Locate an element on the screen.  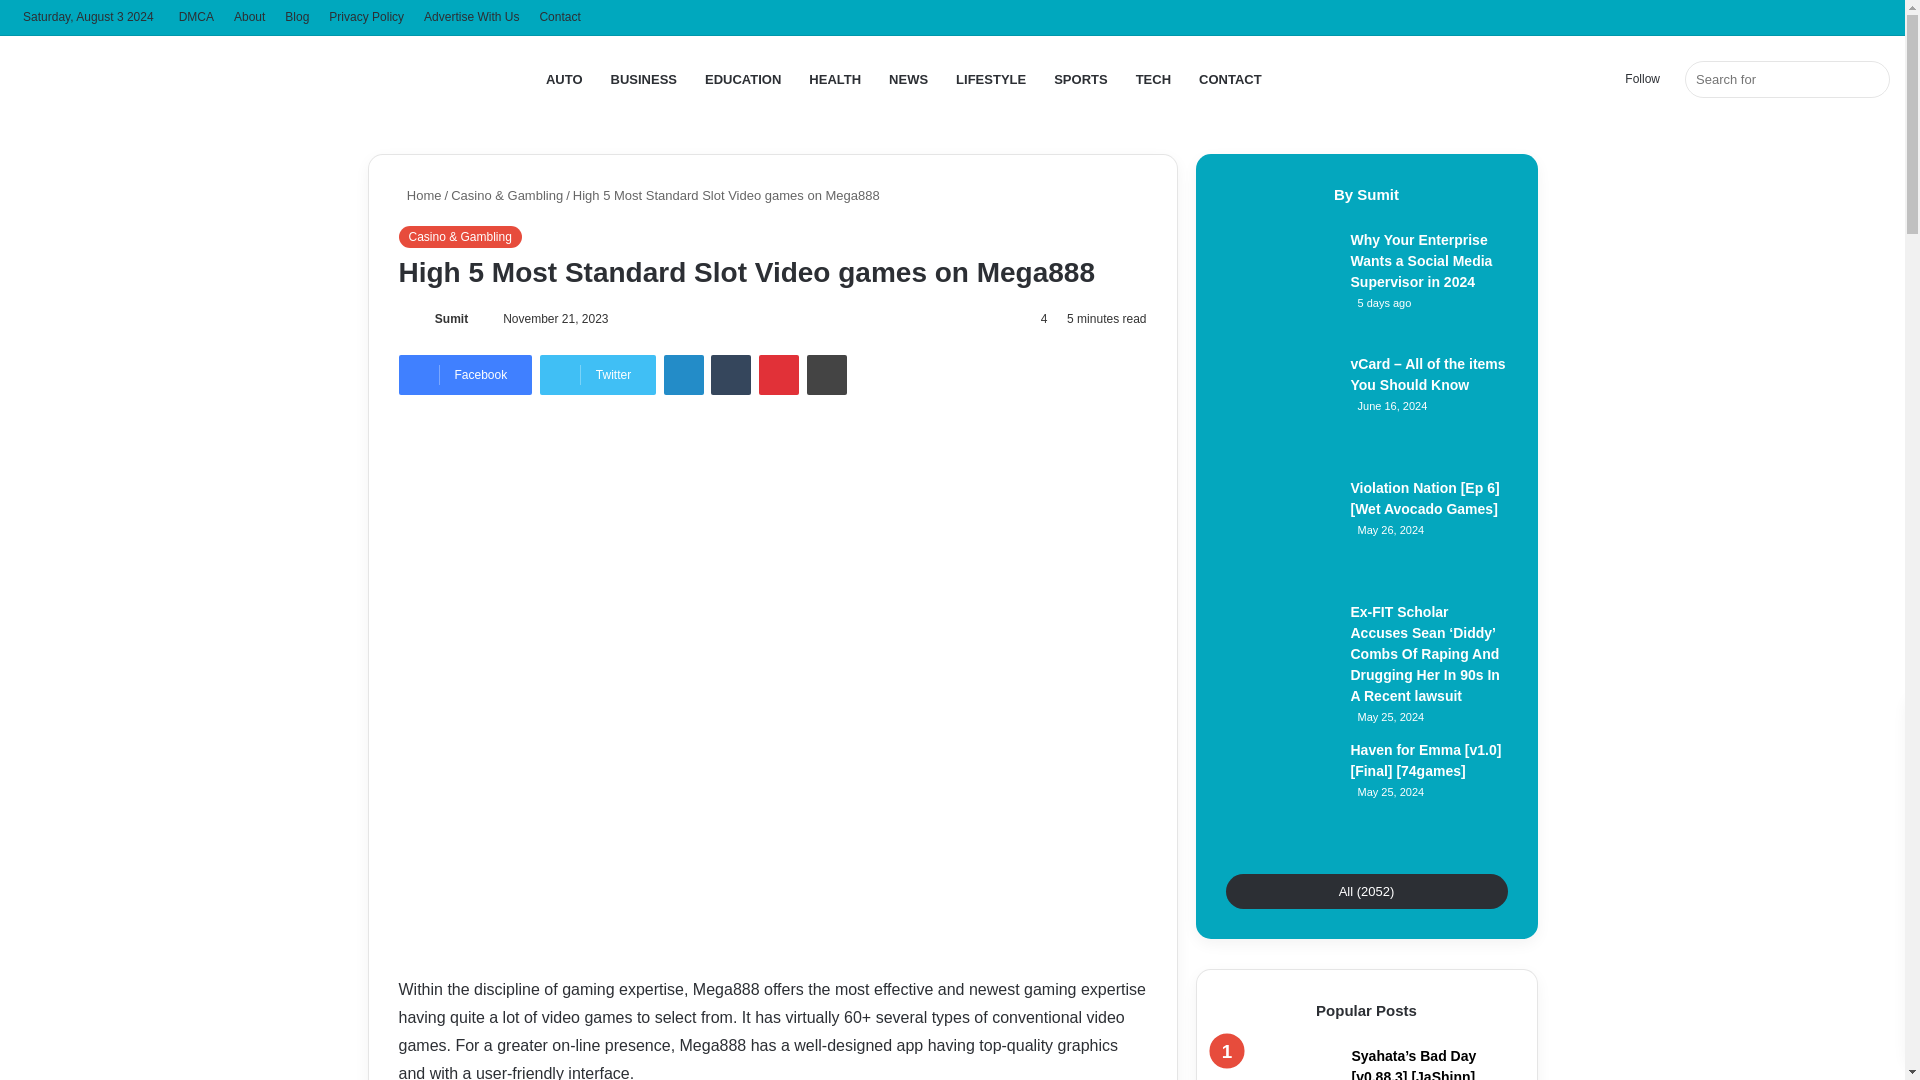
Facebook is located at coordinates (464, 375).